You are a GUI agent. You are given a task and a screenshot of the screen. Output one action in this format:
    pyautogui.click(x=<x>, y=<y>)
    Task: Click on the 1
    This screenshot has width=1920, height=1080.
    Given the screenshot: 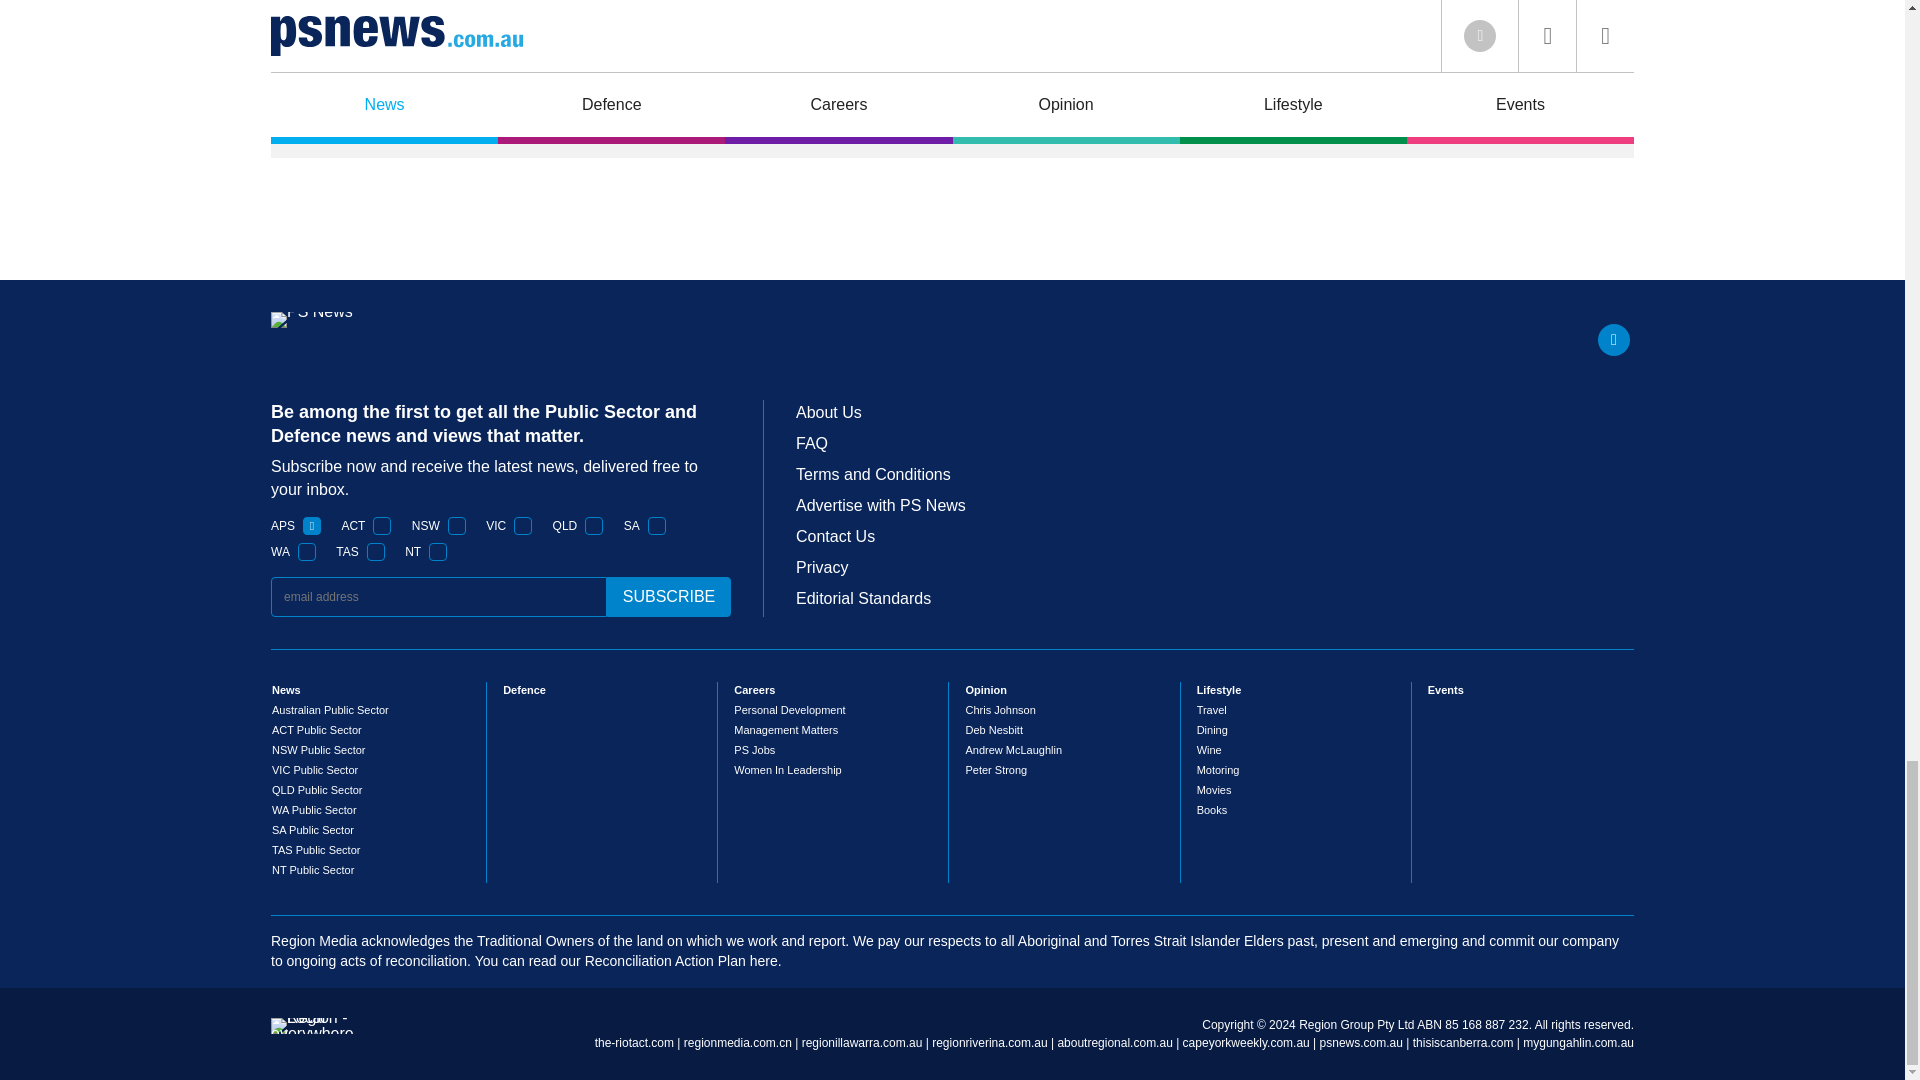 What is the action you would take?
    pyautogui.click(x=306, y=552)
    